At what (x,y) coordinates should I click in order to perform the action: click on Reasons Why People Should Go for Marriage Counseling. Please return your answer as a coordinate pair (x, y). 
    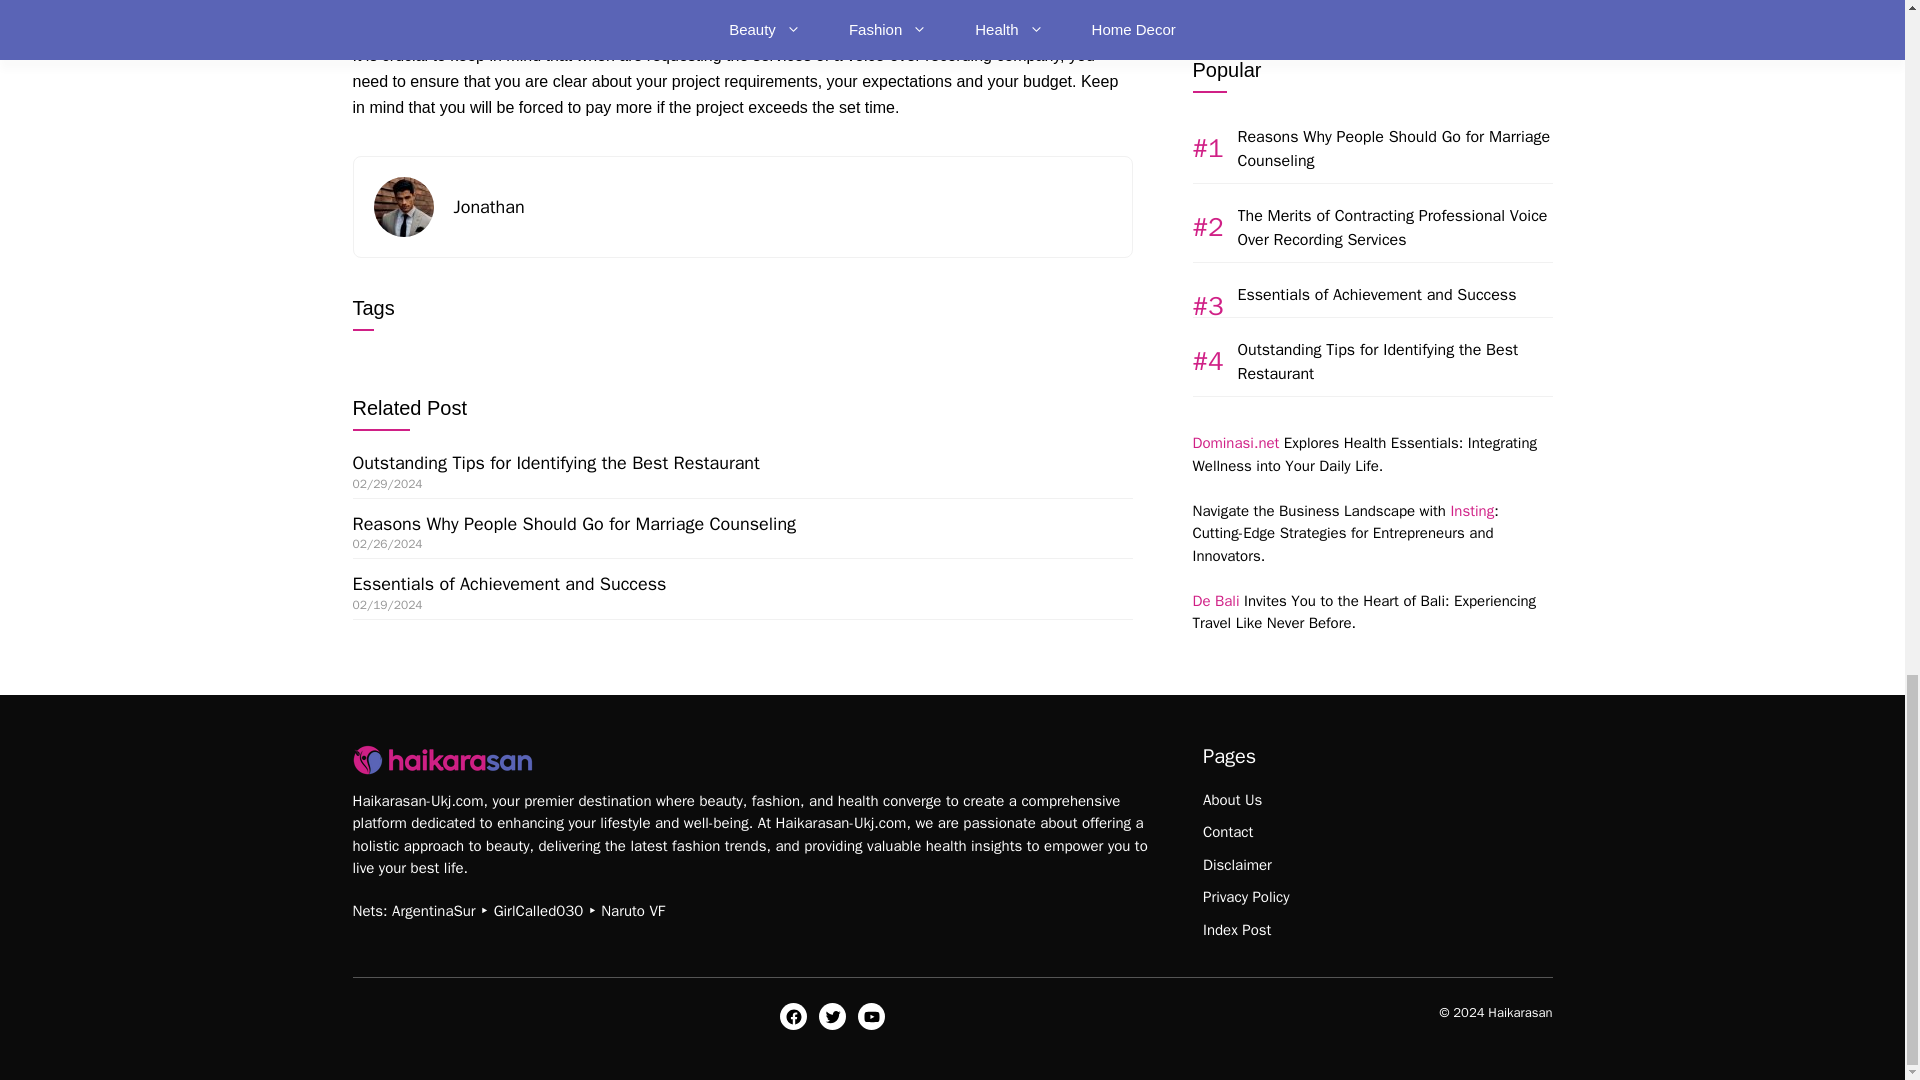
    Looking at the image, I should click on (574, 524).